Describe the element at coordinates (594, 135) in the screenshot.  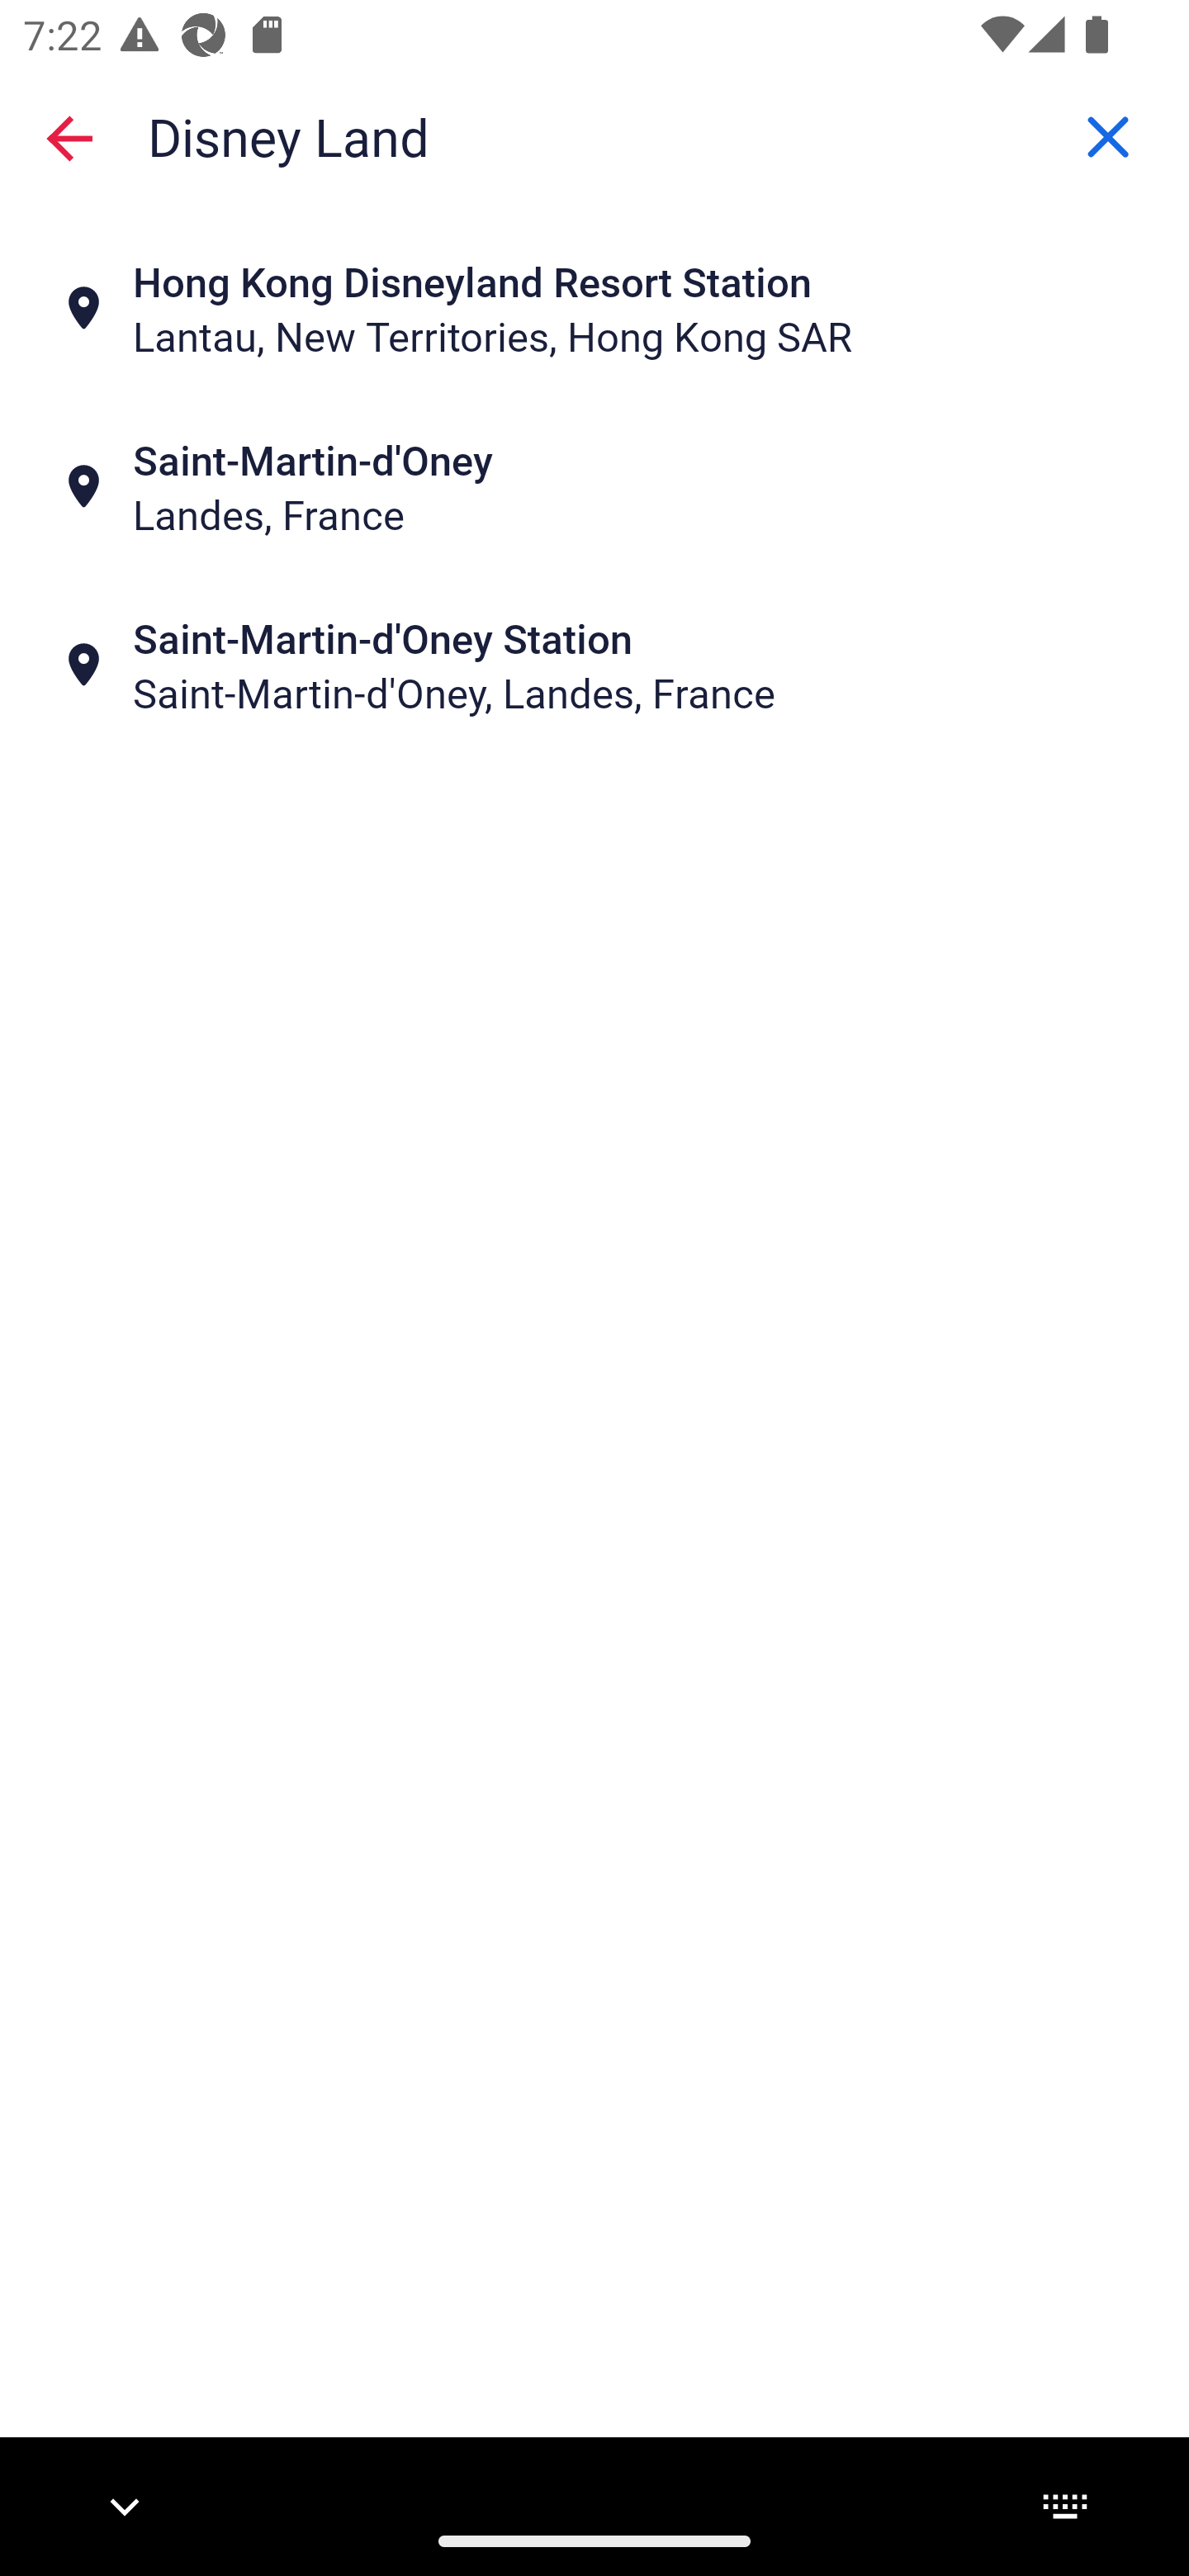
I see `Pick-up, Disney Land` at that location.